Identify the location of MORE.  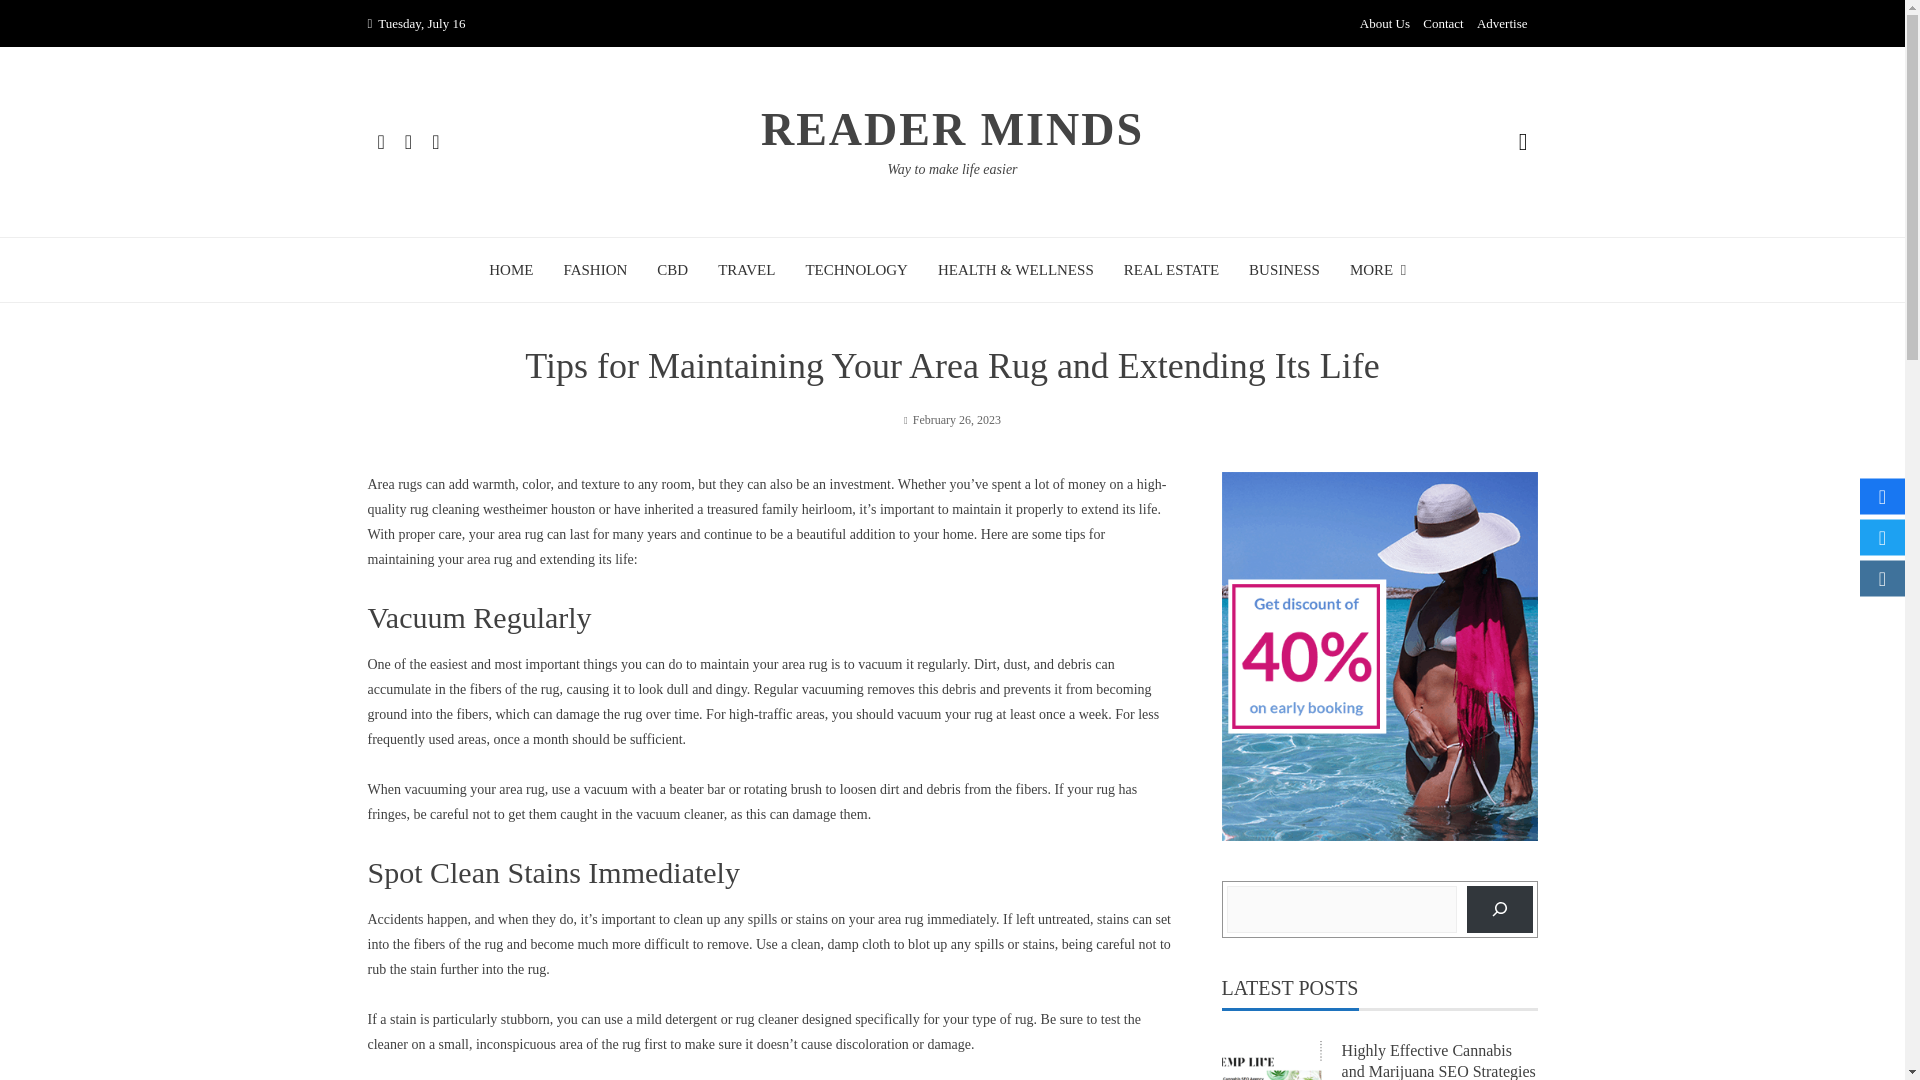
(1382, 270).